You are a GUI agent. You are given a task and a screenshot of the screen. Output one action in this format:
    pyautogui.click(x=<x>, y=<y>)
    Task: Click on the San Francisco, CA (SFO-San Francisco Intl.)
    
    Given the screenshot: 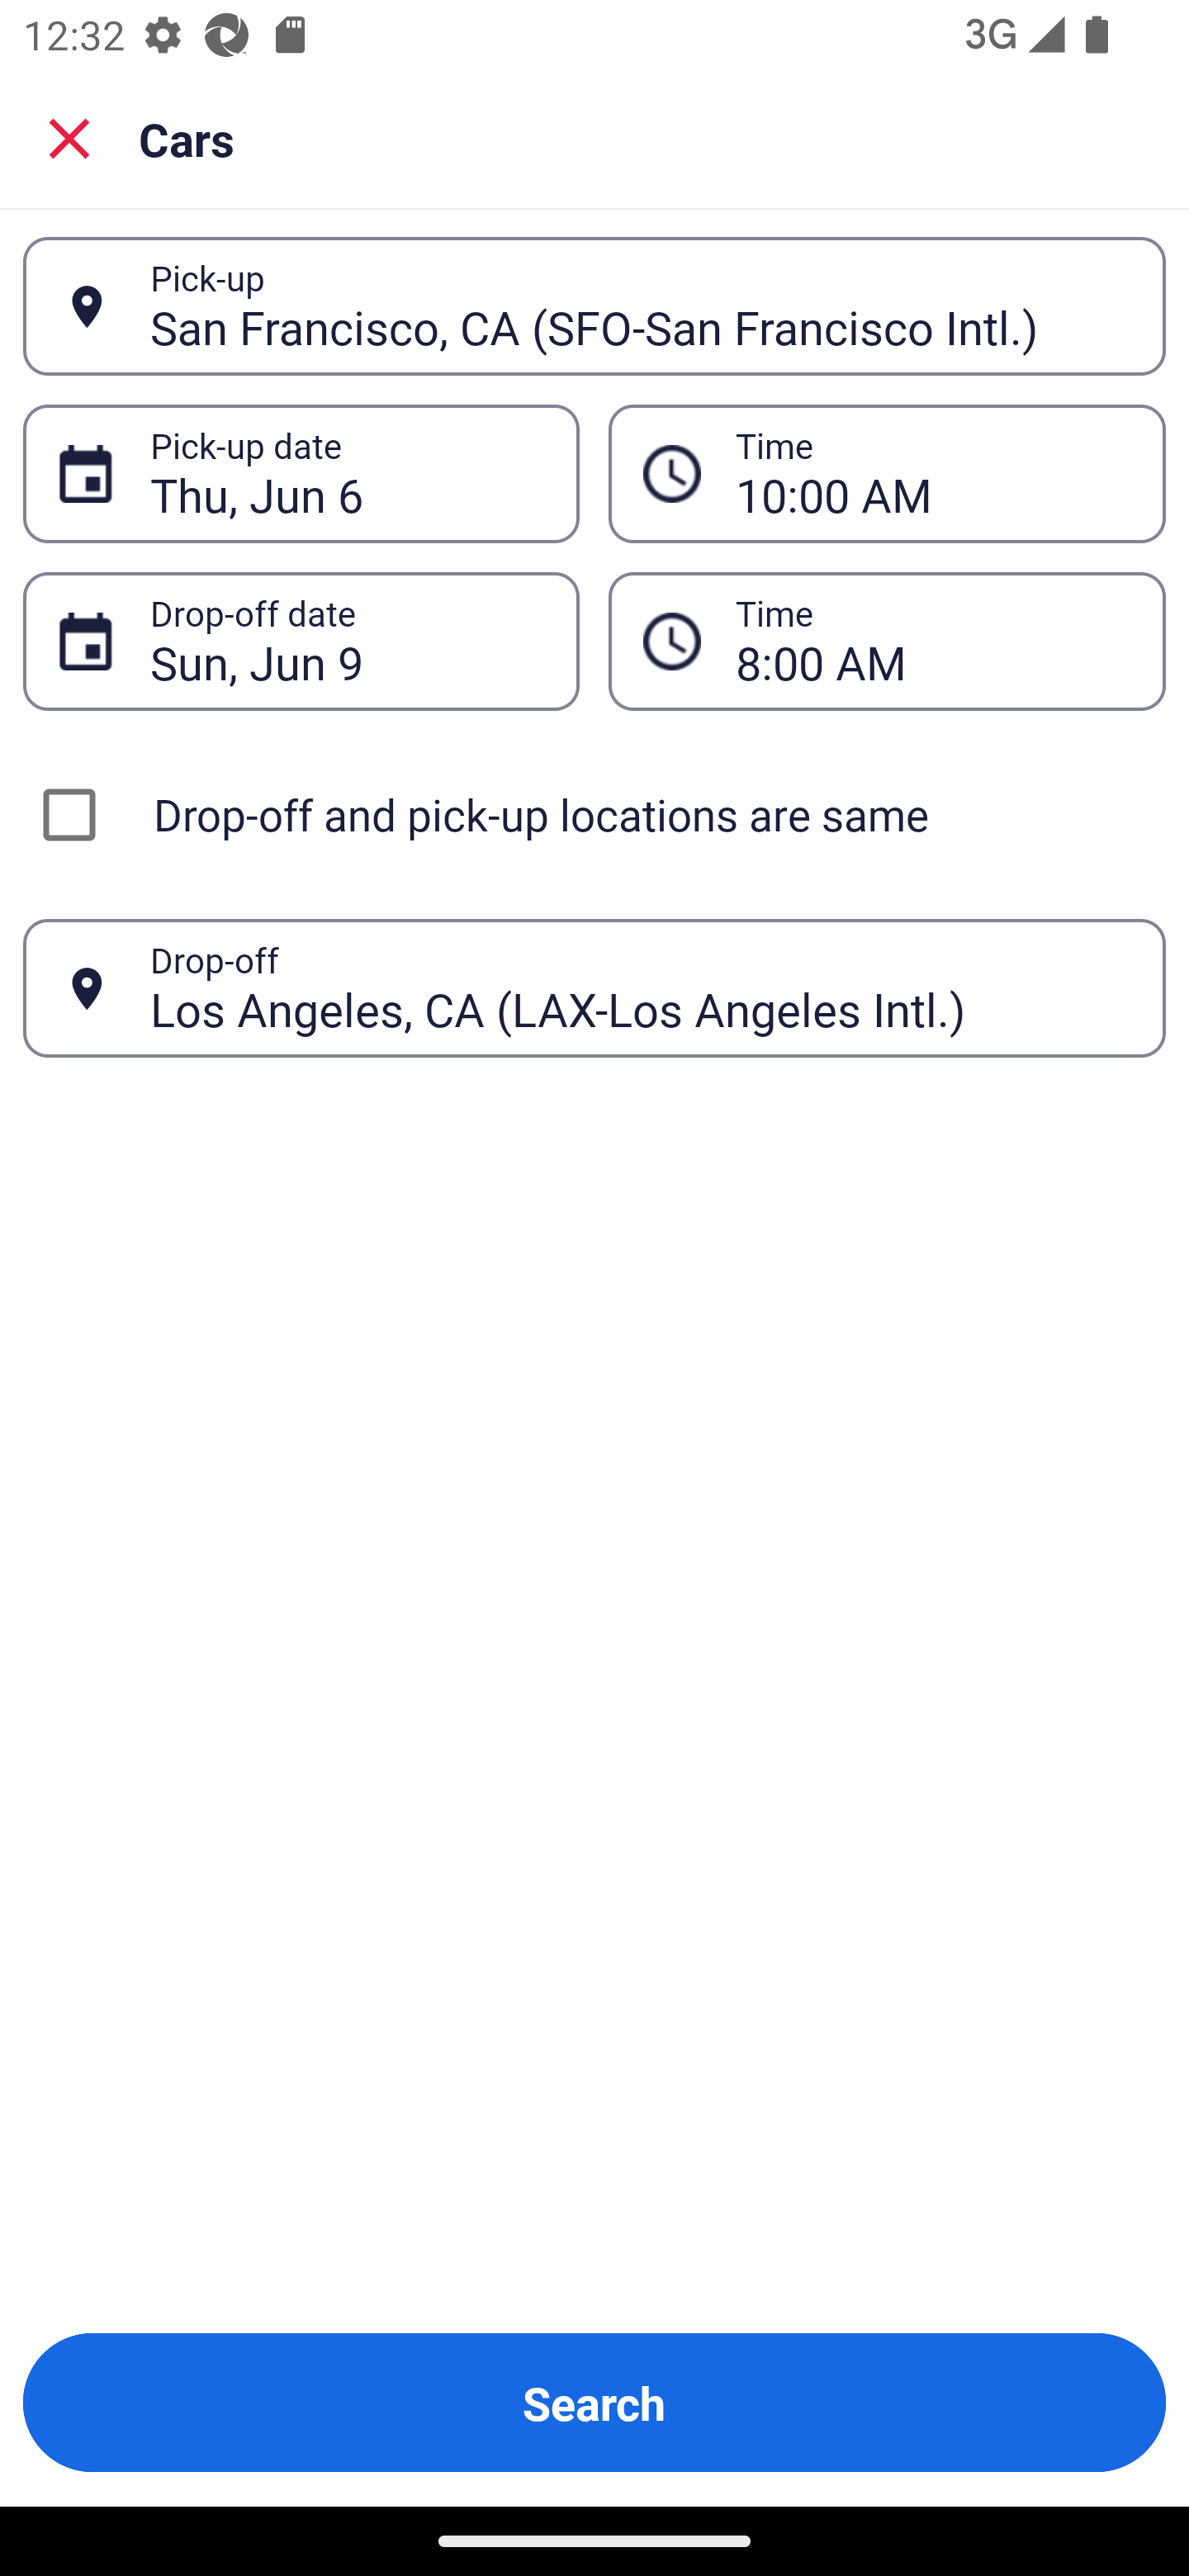 What is the action you would take?
    pyautogui.click(x=640, y=305)
    